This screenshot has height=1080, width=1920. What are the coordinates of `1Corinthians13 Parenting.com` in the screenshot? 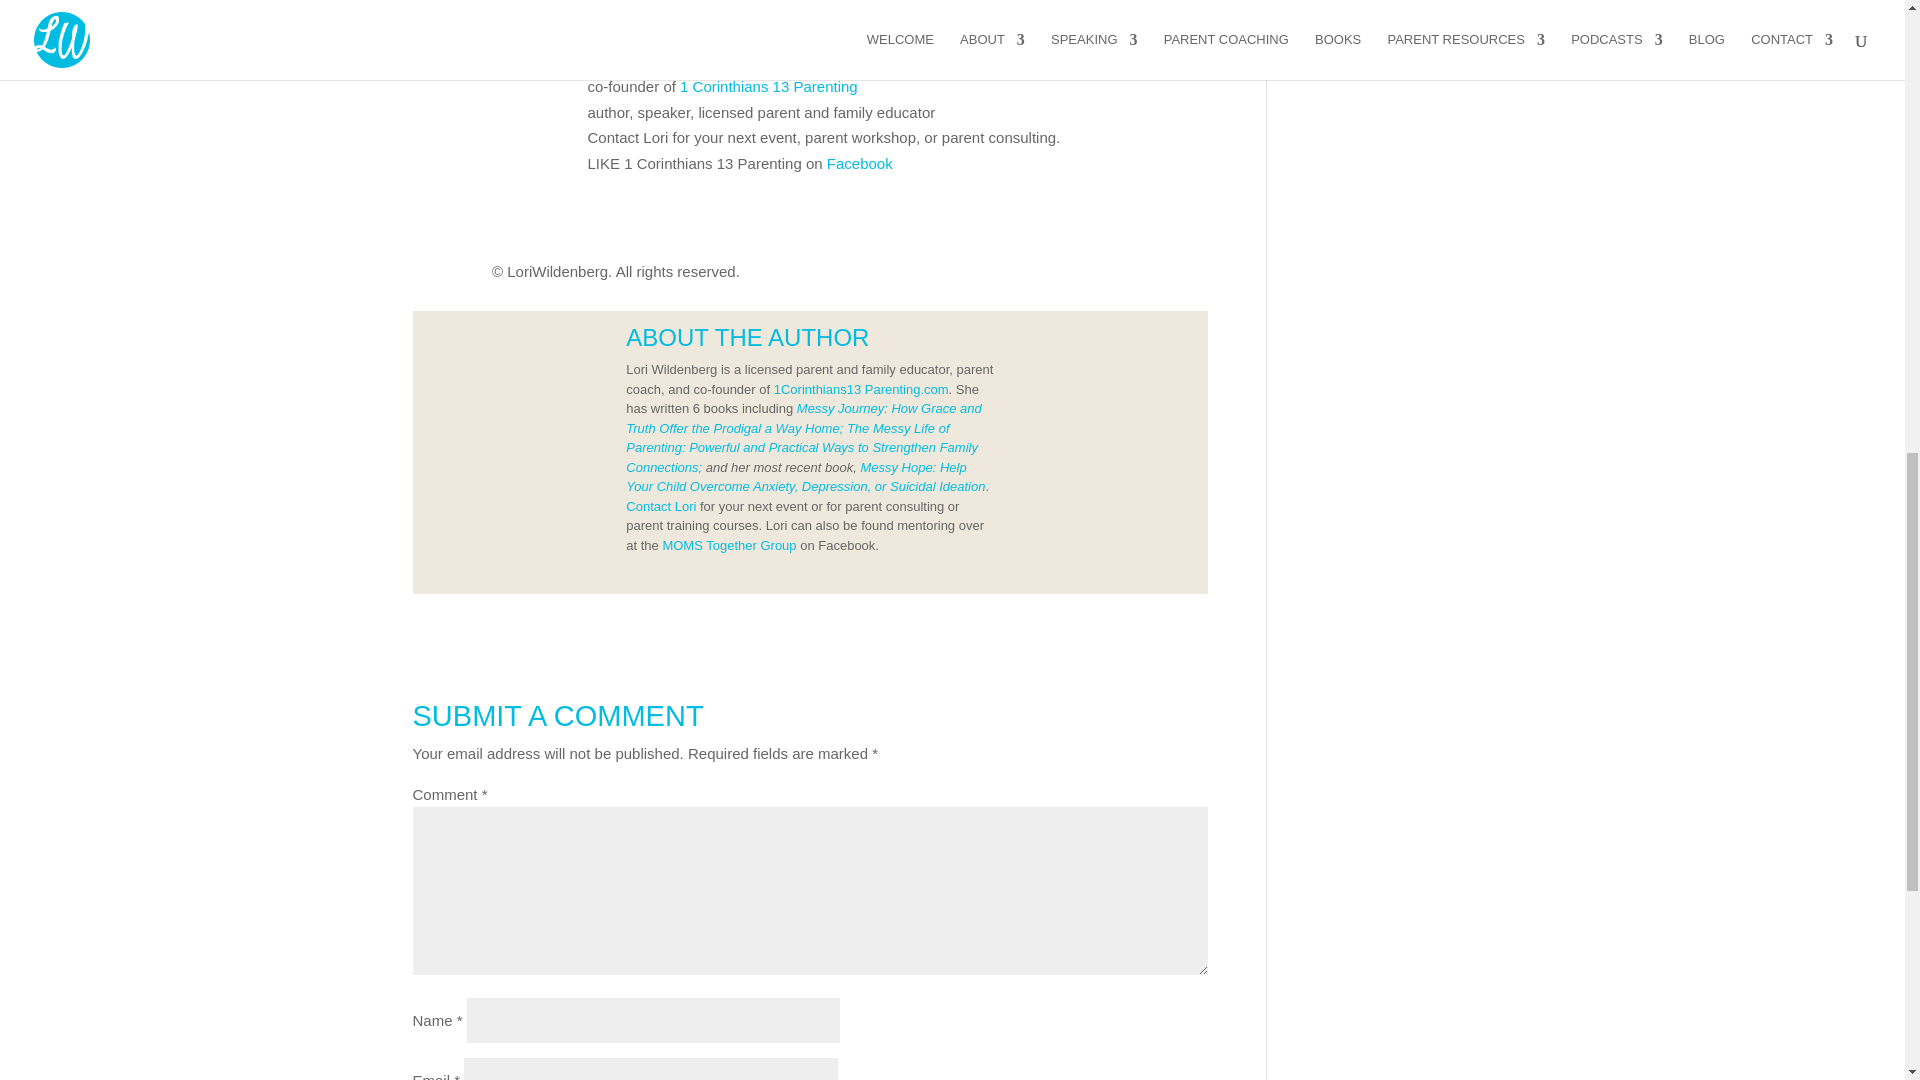 It's located at (860, 390).